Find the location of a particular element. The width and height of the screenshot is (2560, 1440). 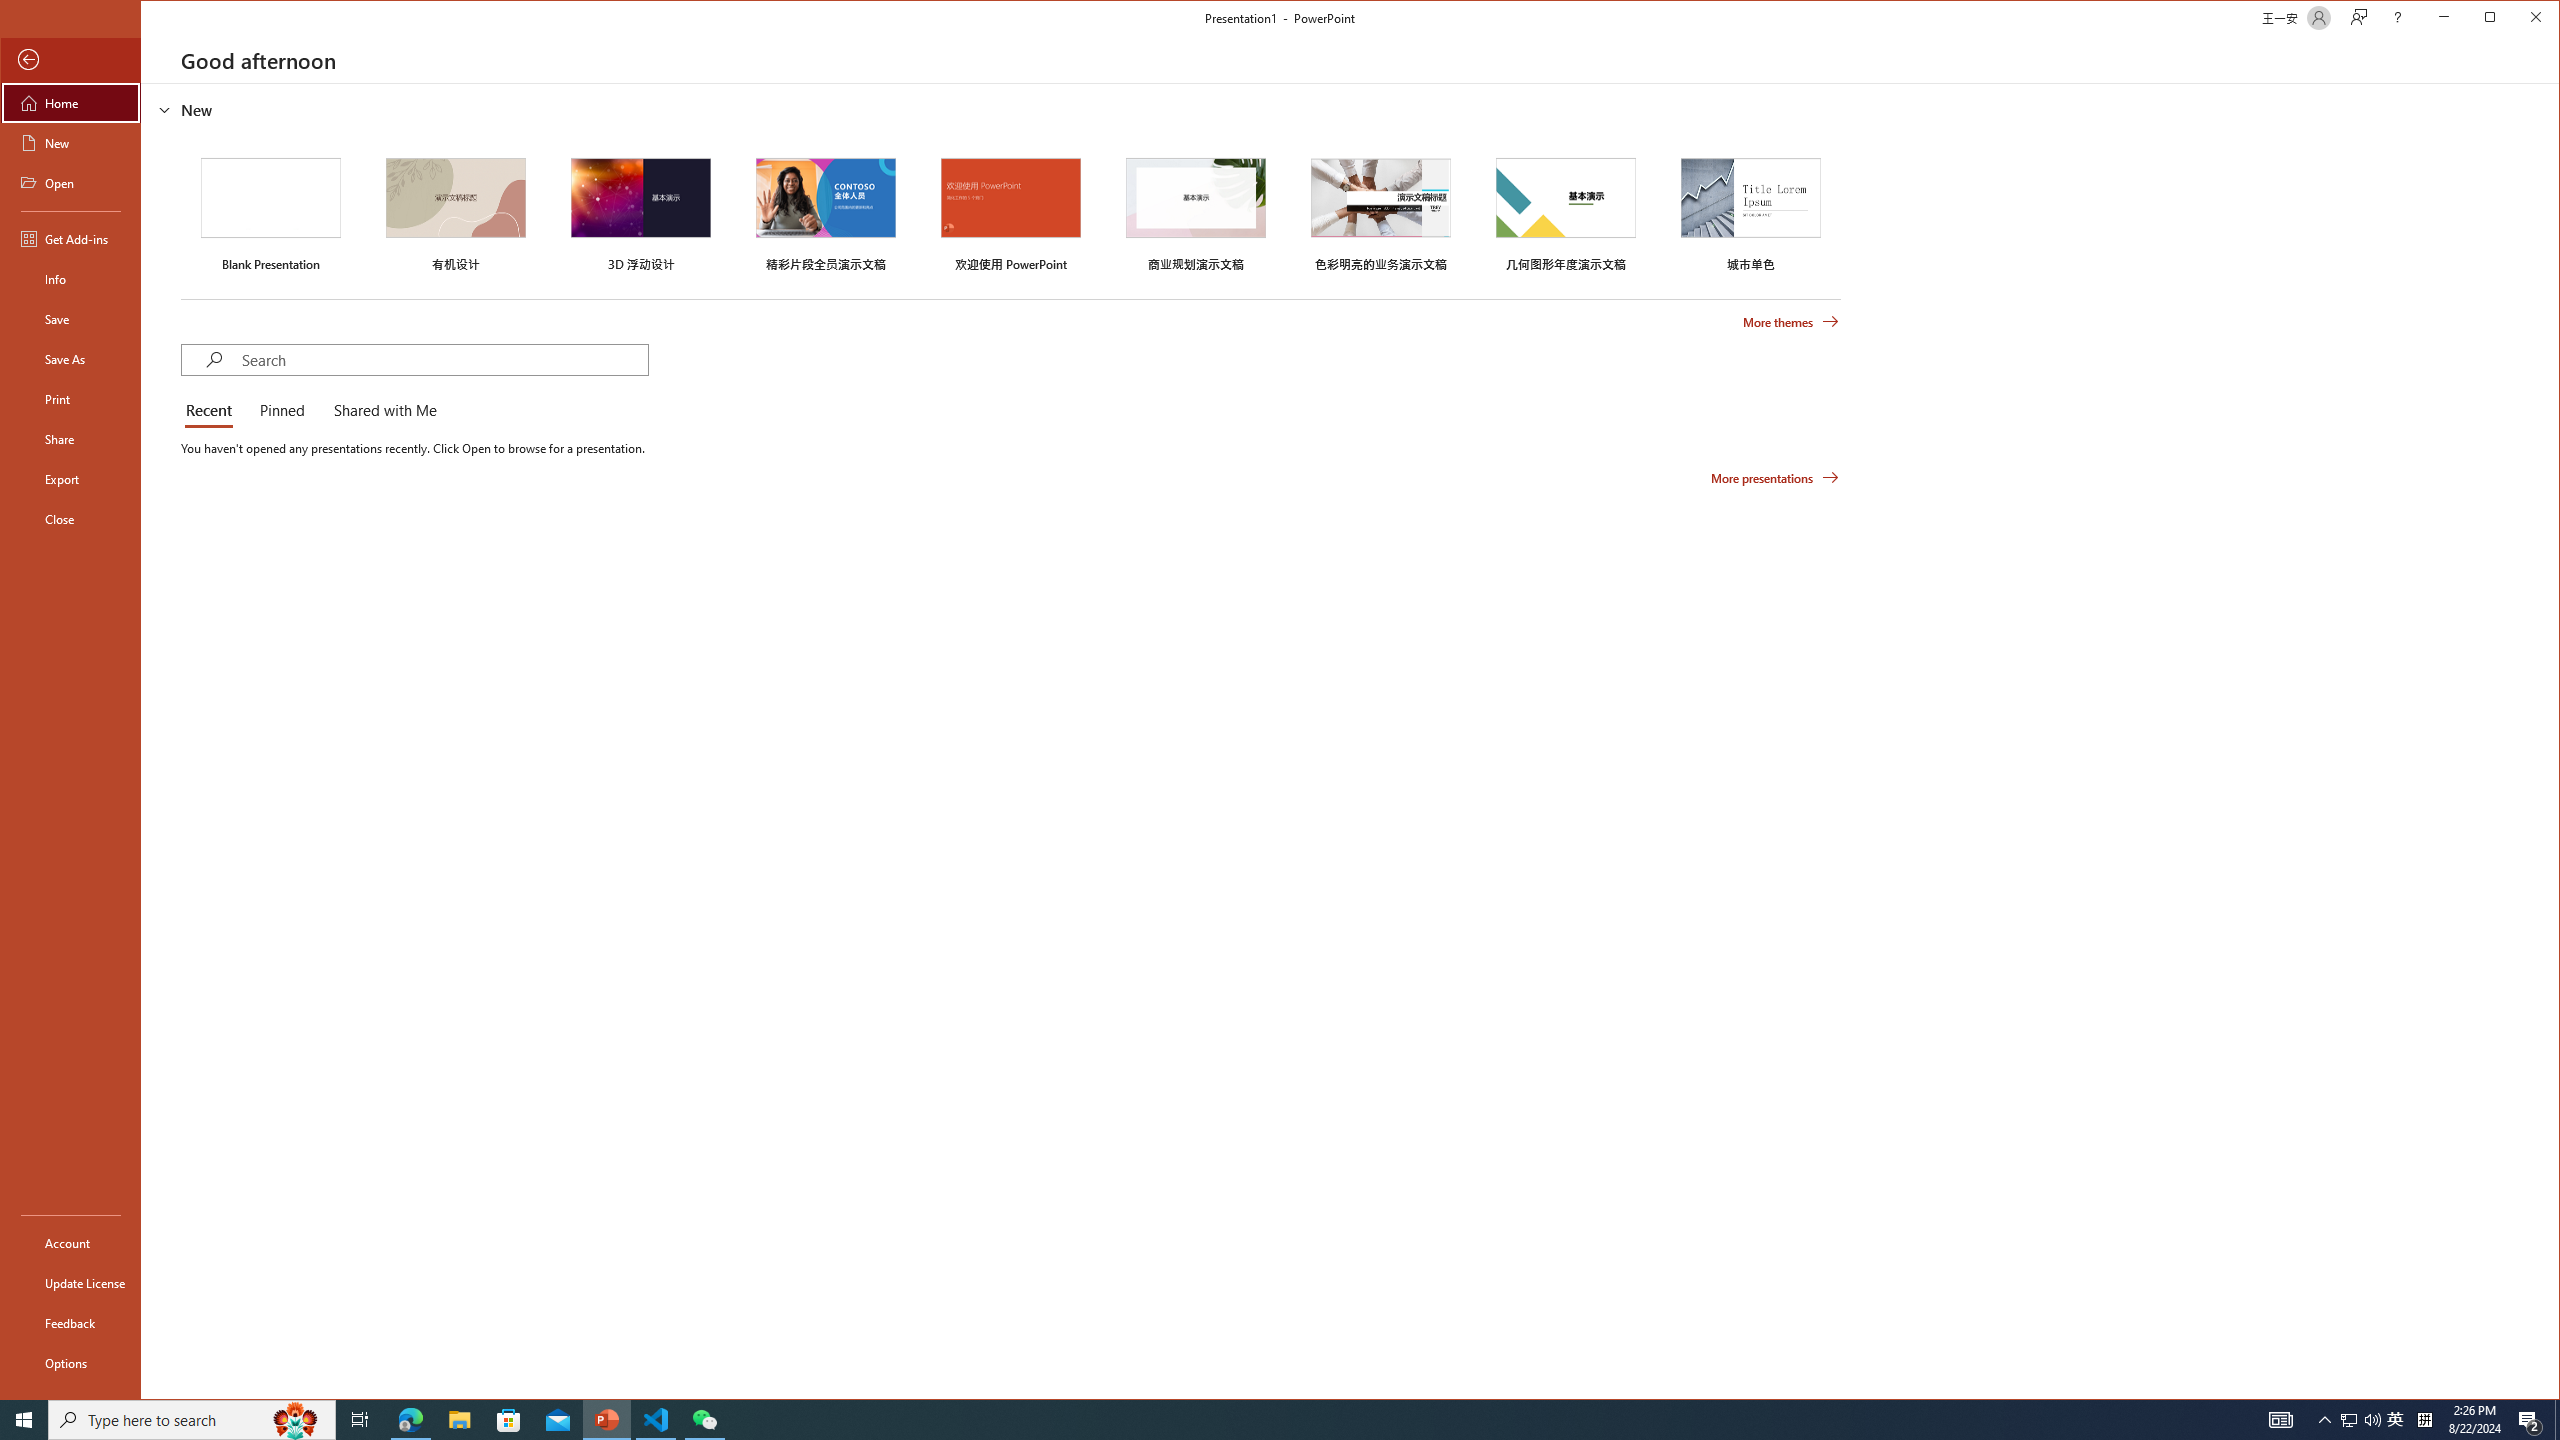

WeChat - 1 running window is located at coordinates (704, 1420).